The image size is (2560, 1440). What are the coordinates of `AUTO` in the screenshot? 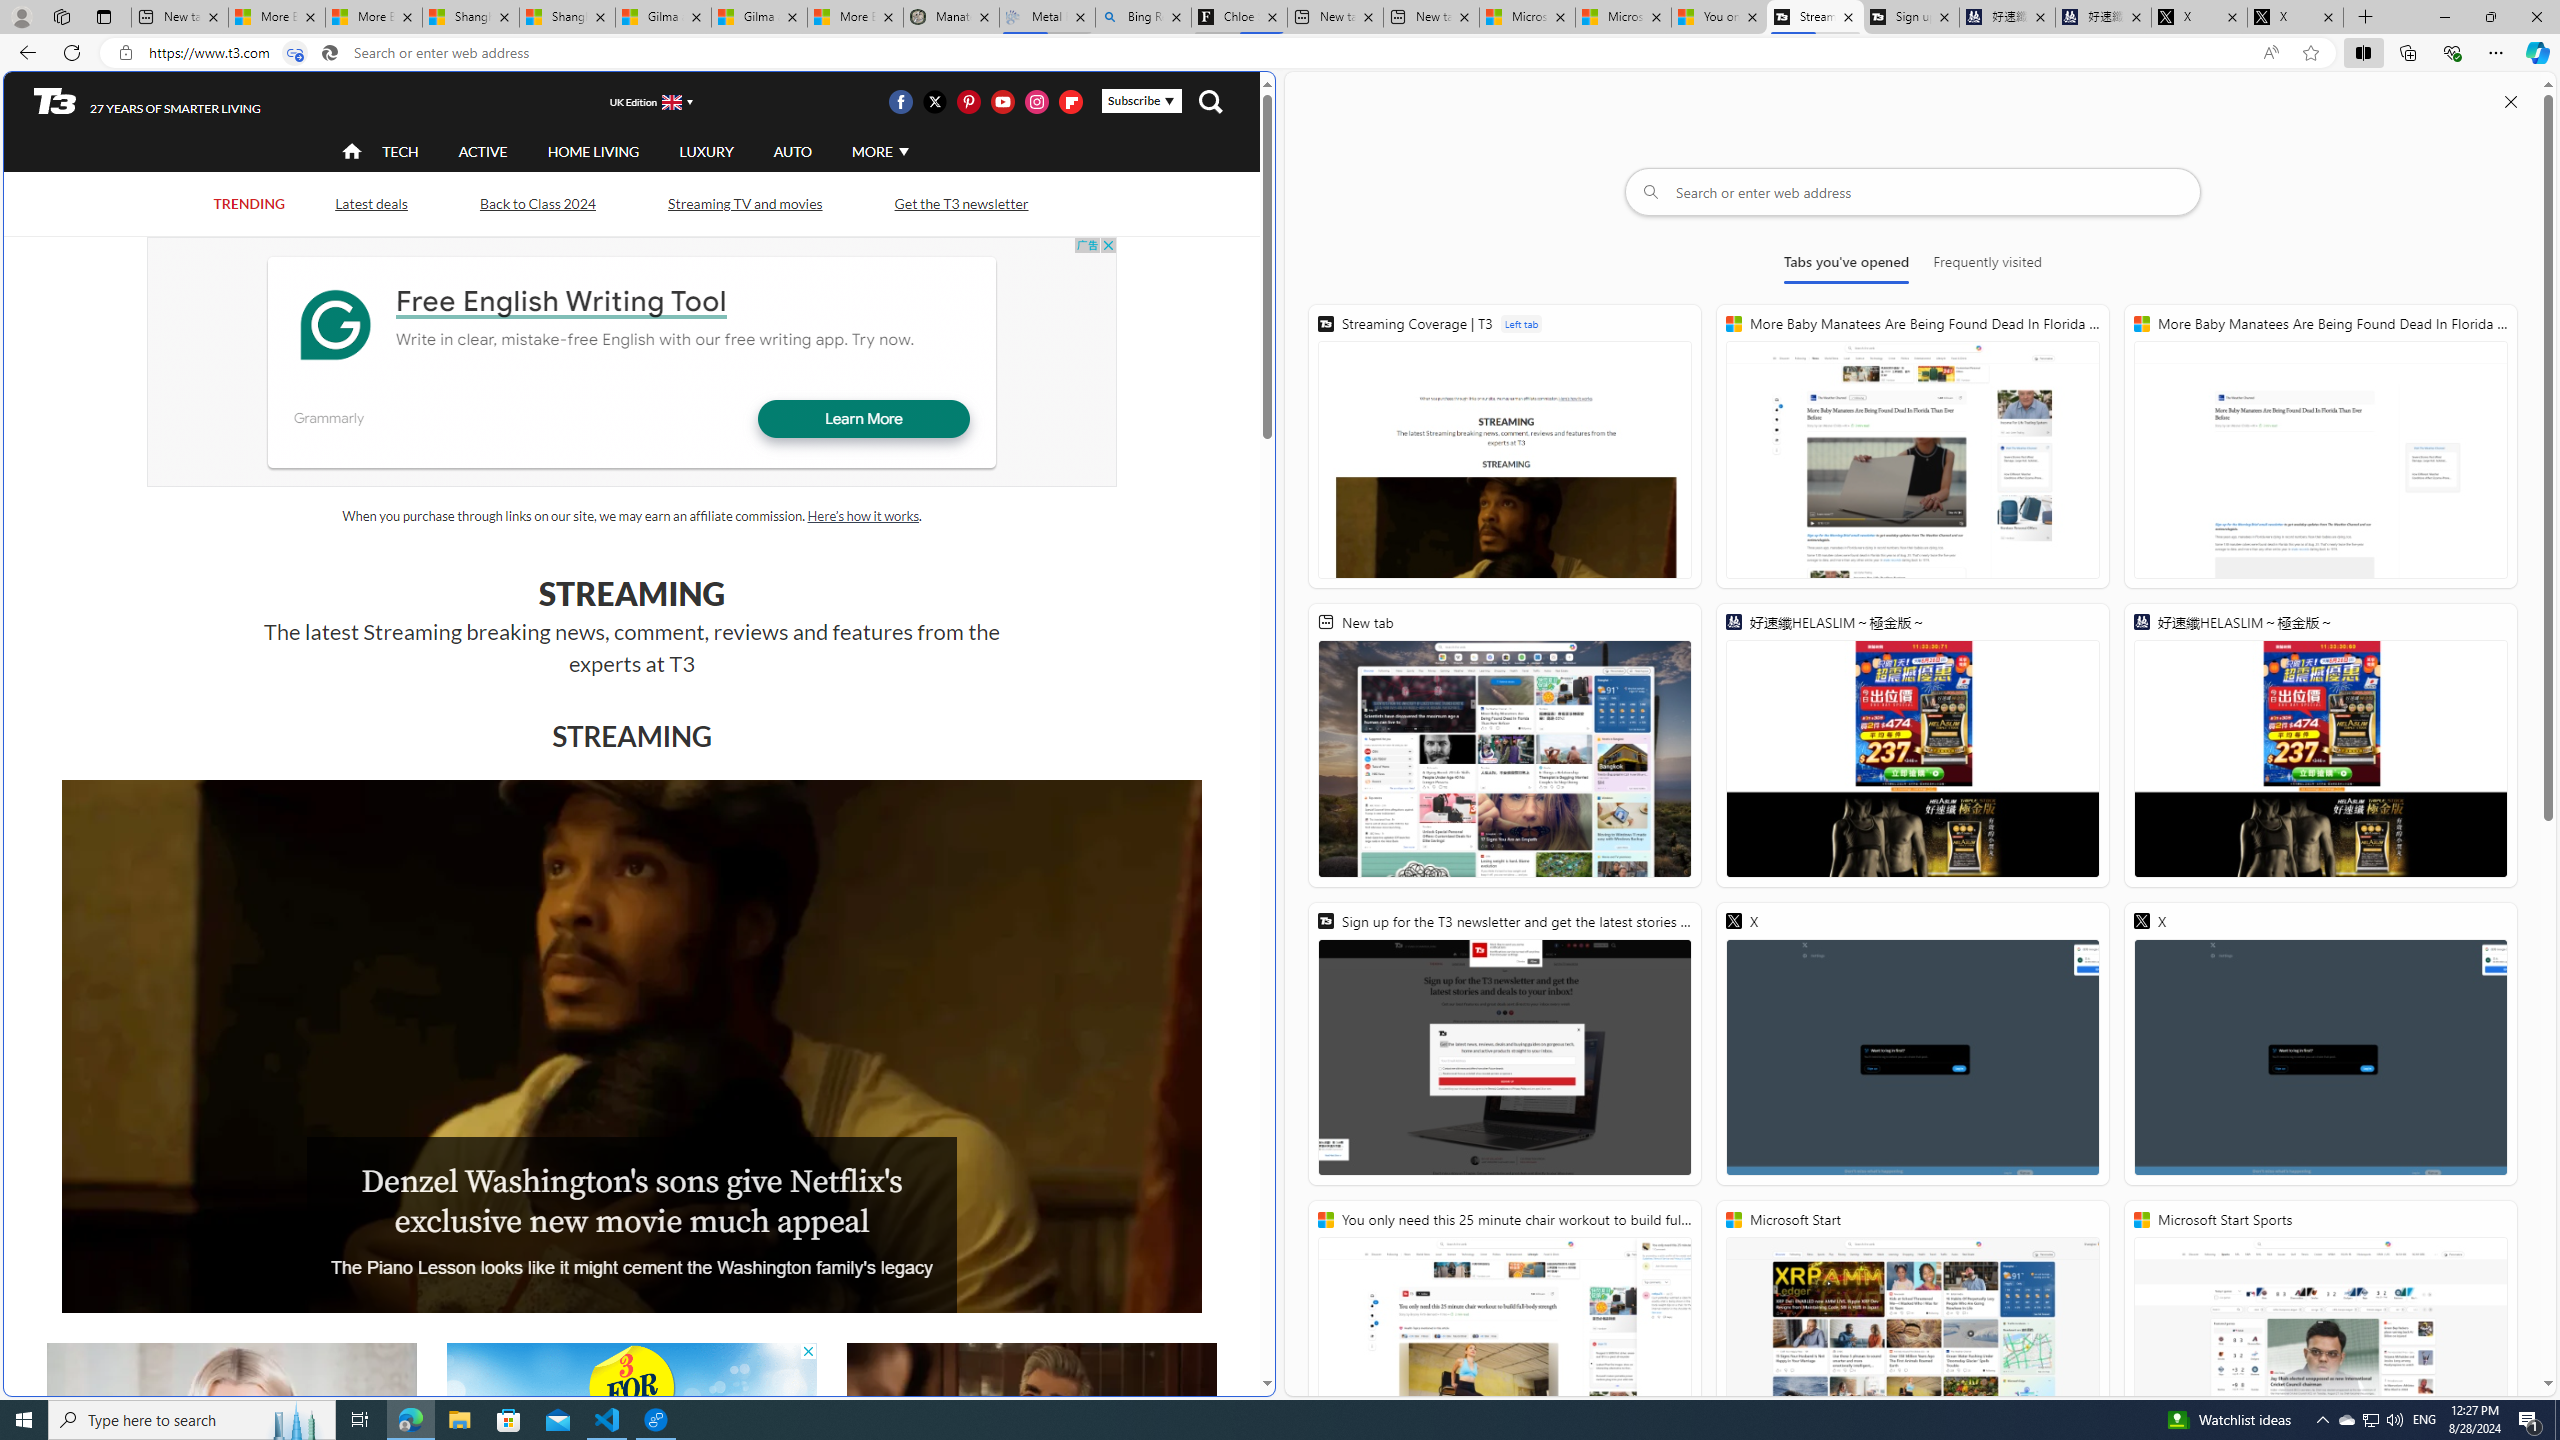 It's located at (792, 152).